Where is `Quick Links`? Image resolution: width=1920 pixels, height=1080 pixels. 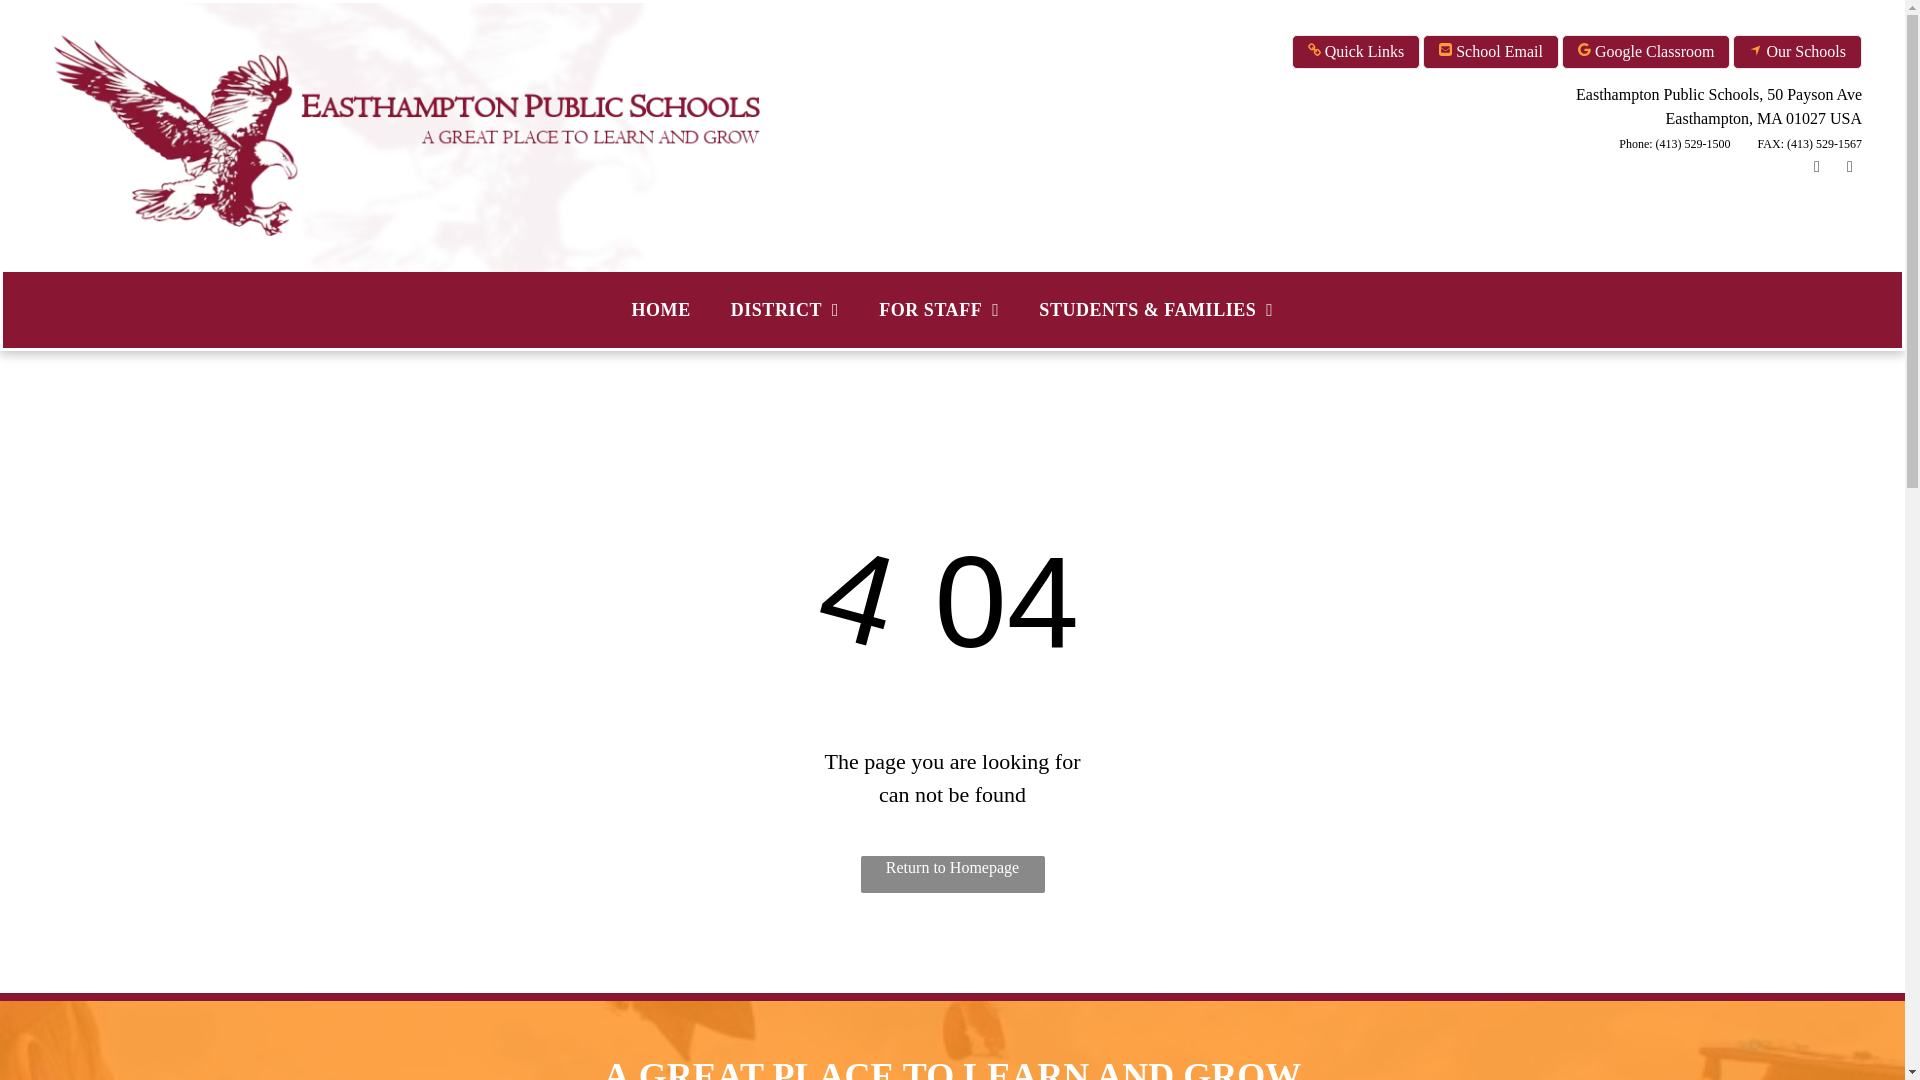 Quick Links is located at coordinates (1356, 52).